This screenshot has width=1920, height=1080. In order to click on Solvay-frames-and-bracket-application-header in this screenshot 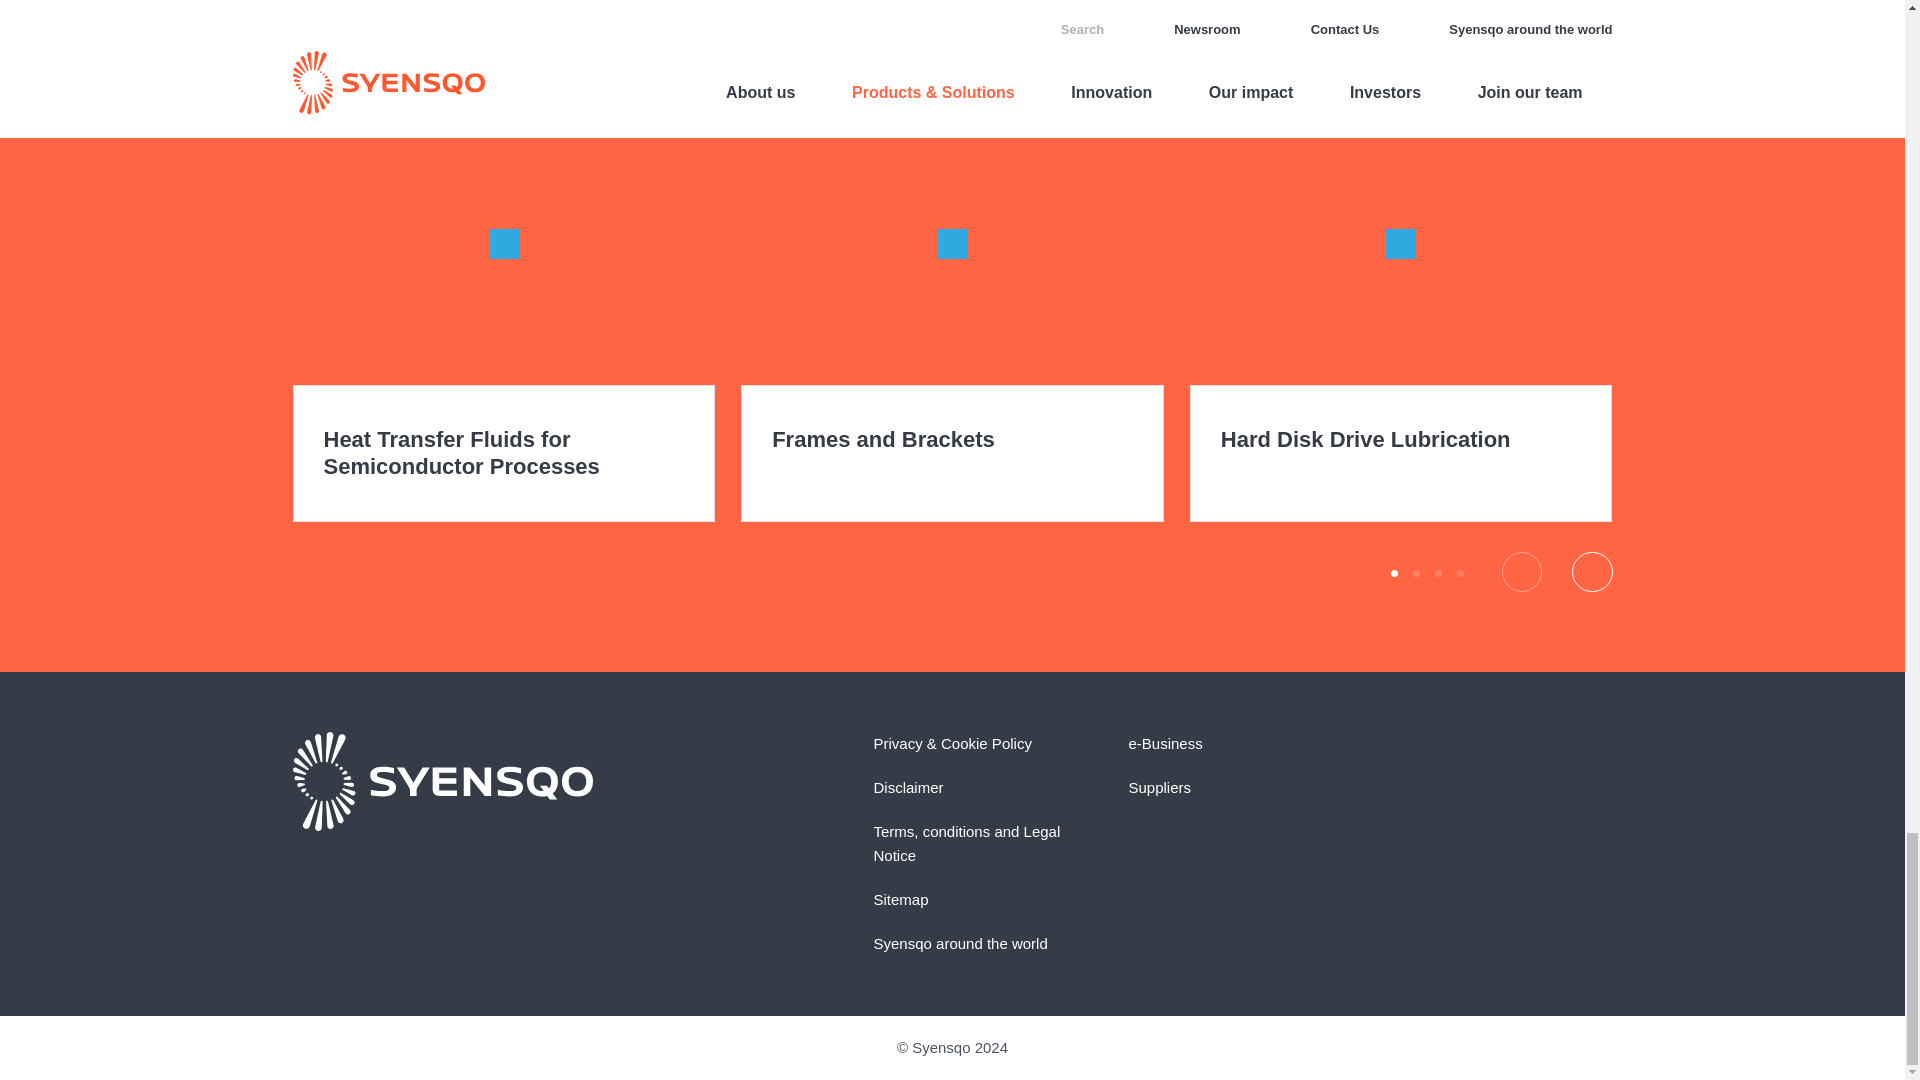, I will do `click(952, 243)`.